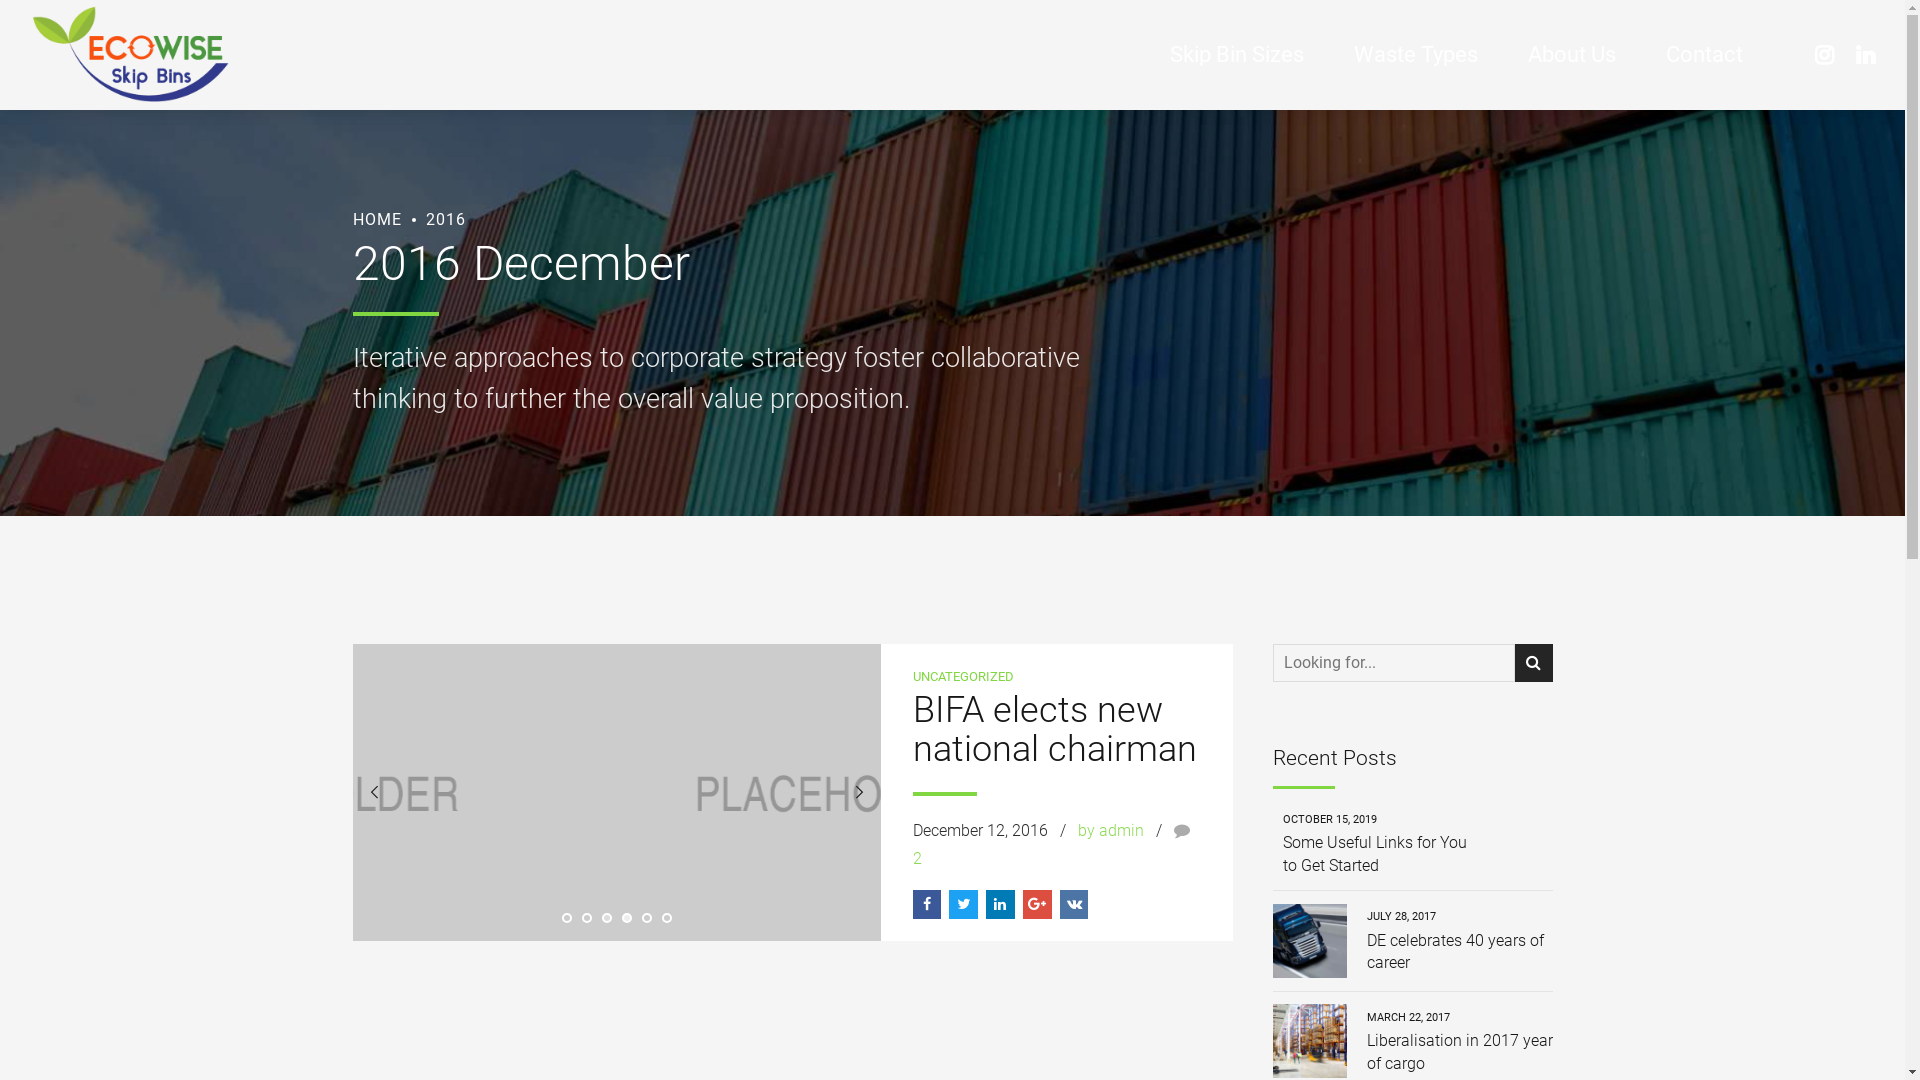 The image size is (1920, 1080). Describe the element at coordinates (1416, 55) in the screenshot. I see `Waste Types` at that location.